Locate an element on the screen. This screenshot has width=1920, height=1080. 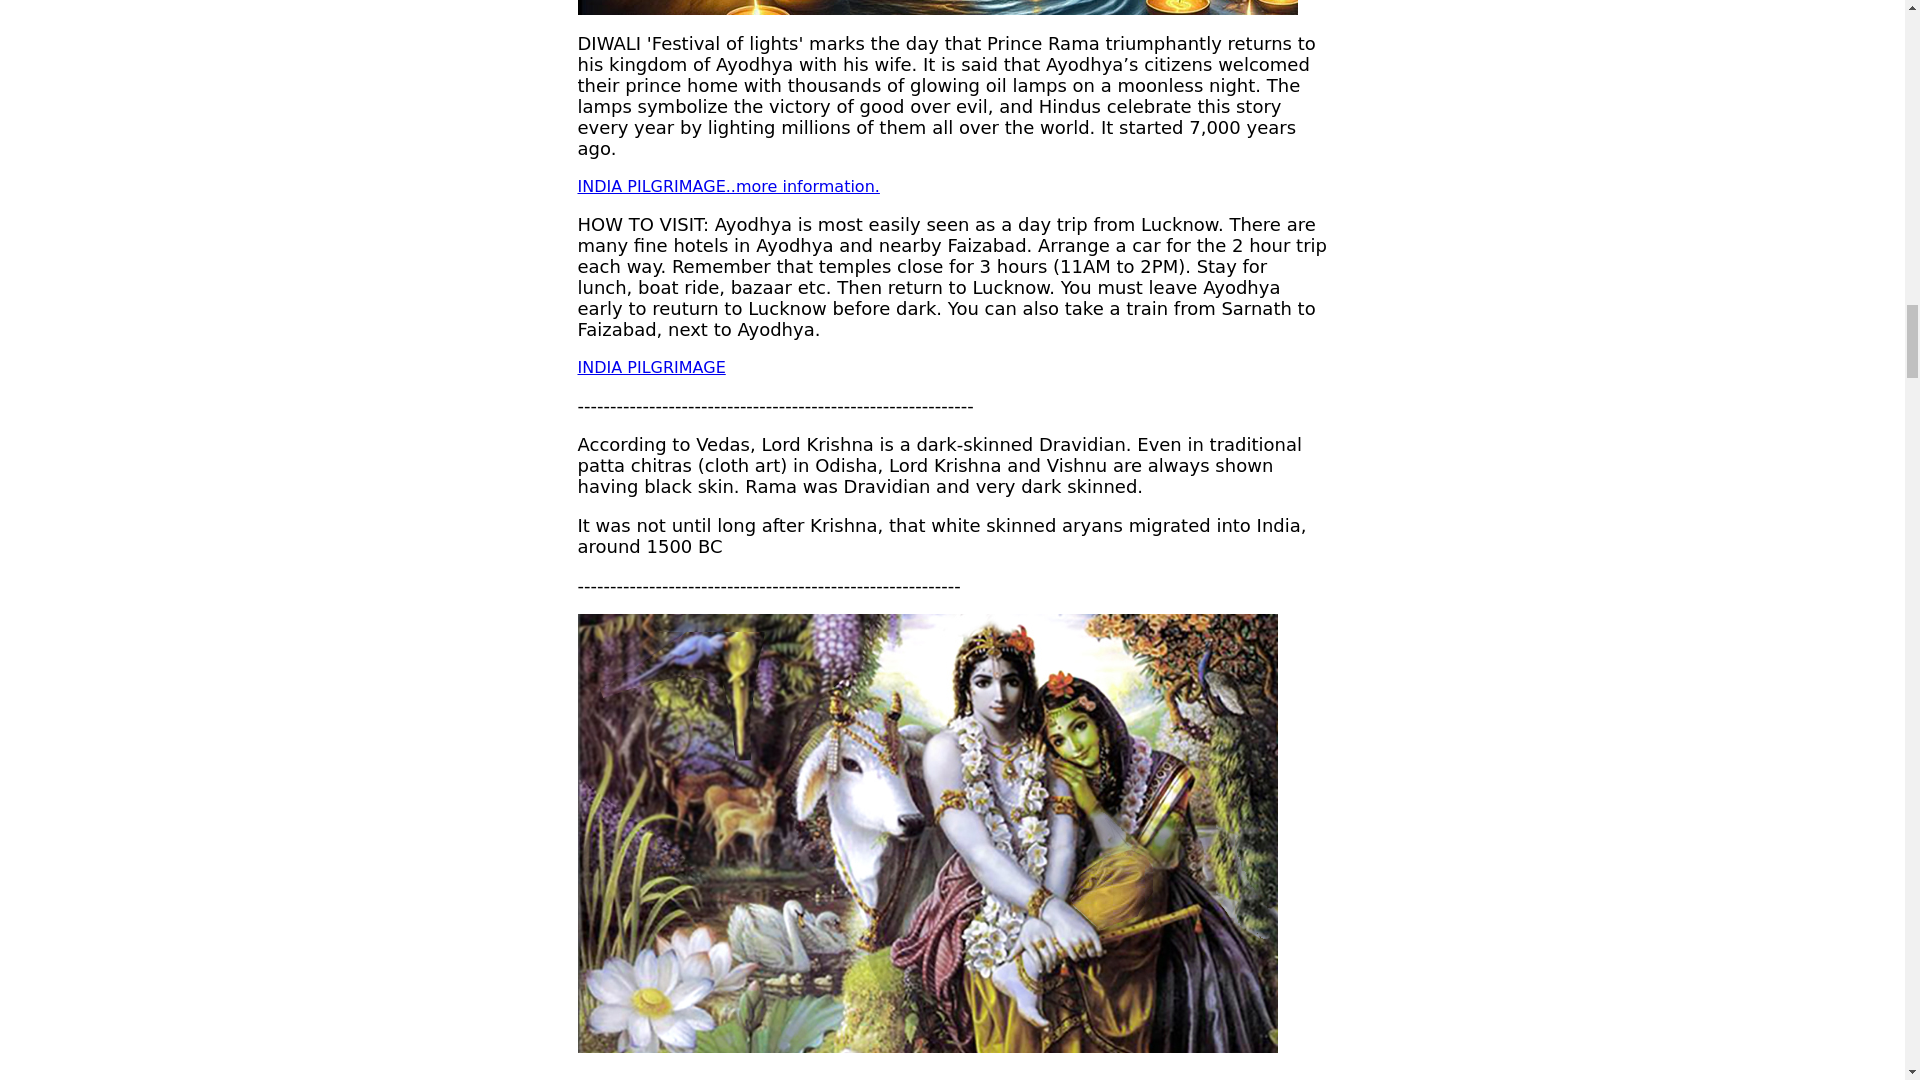
INDIA PILGRIMAGE..more information. is located at coordinates (728, 186).